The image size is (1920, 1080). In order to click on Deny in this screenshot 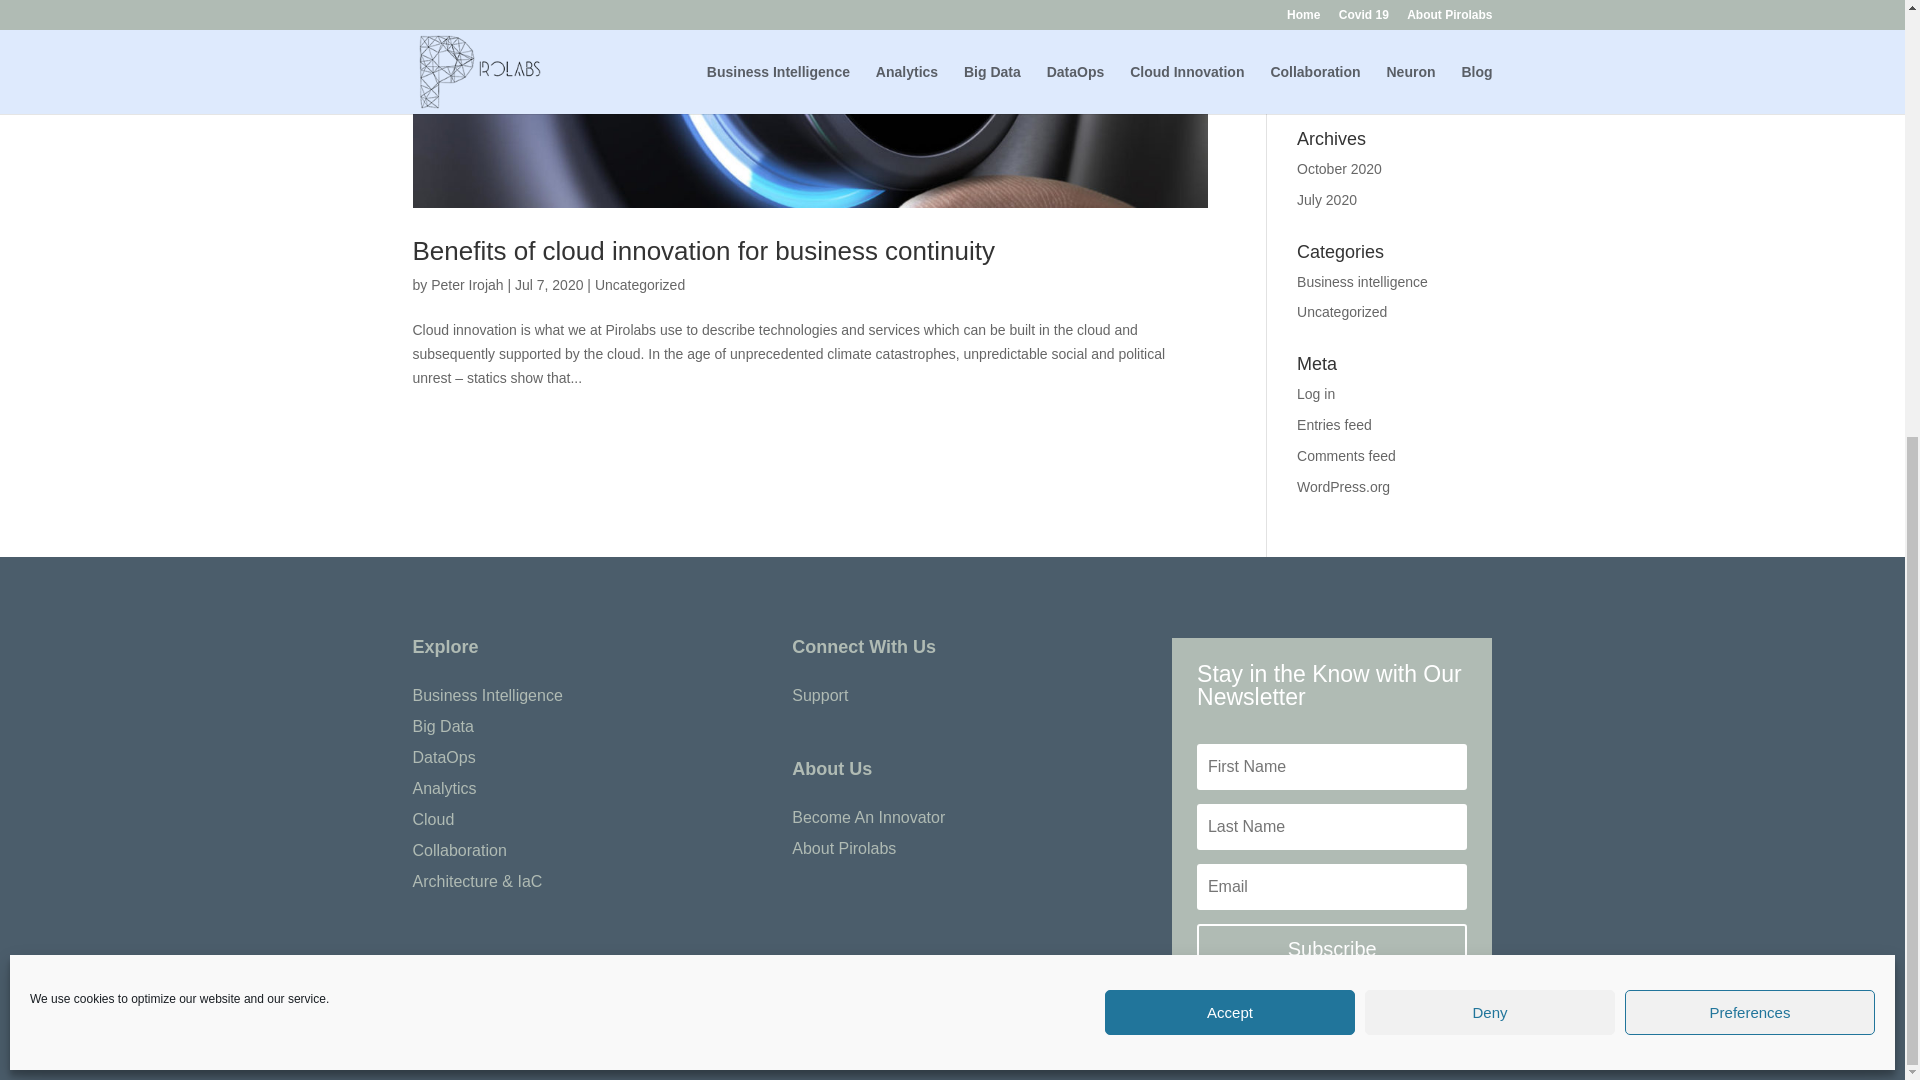, I will do `click(1490, 286)`.